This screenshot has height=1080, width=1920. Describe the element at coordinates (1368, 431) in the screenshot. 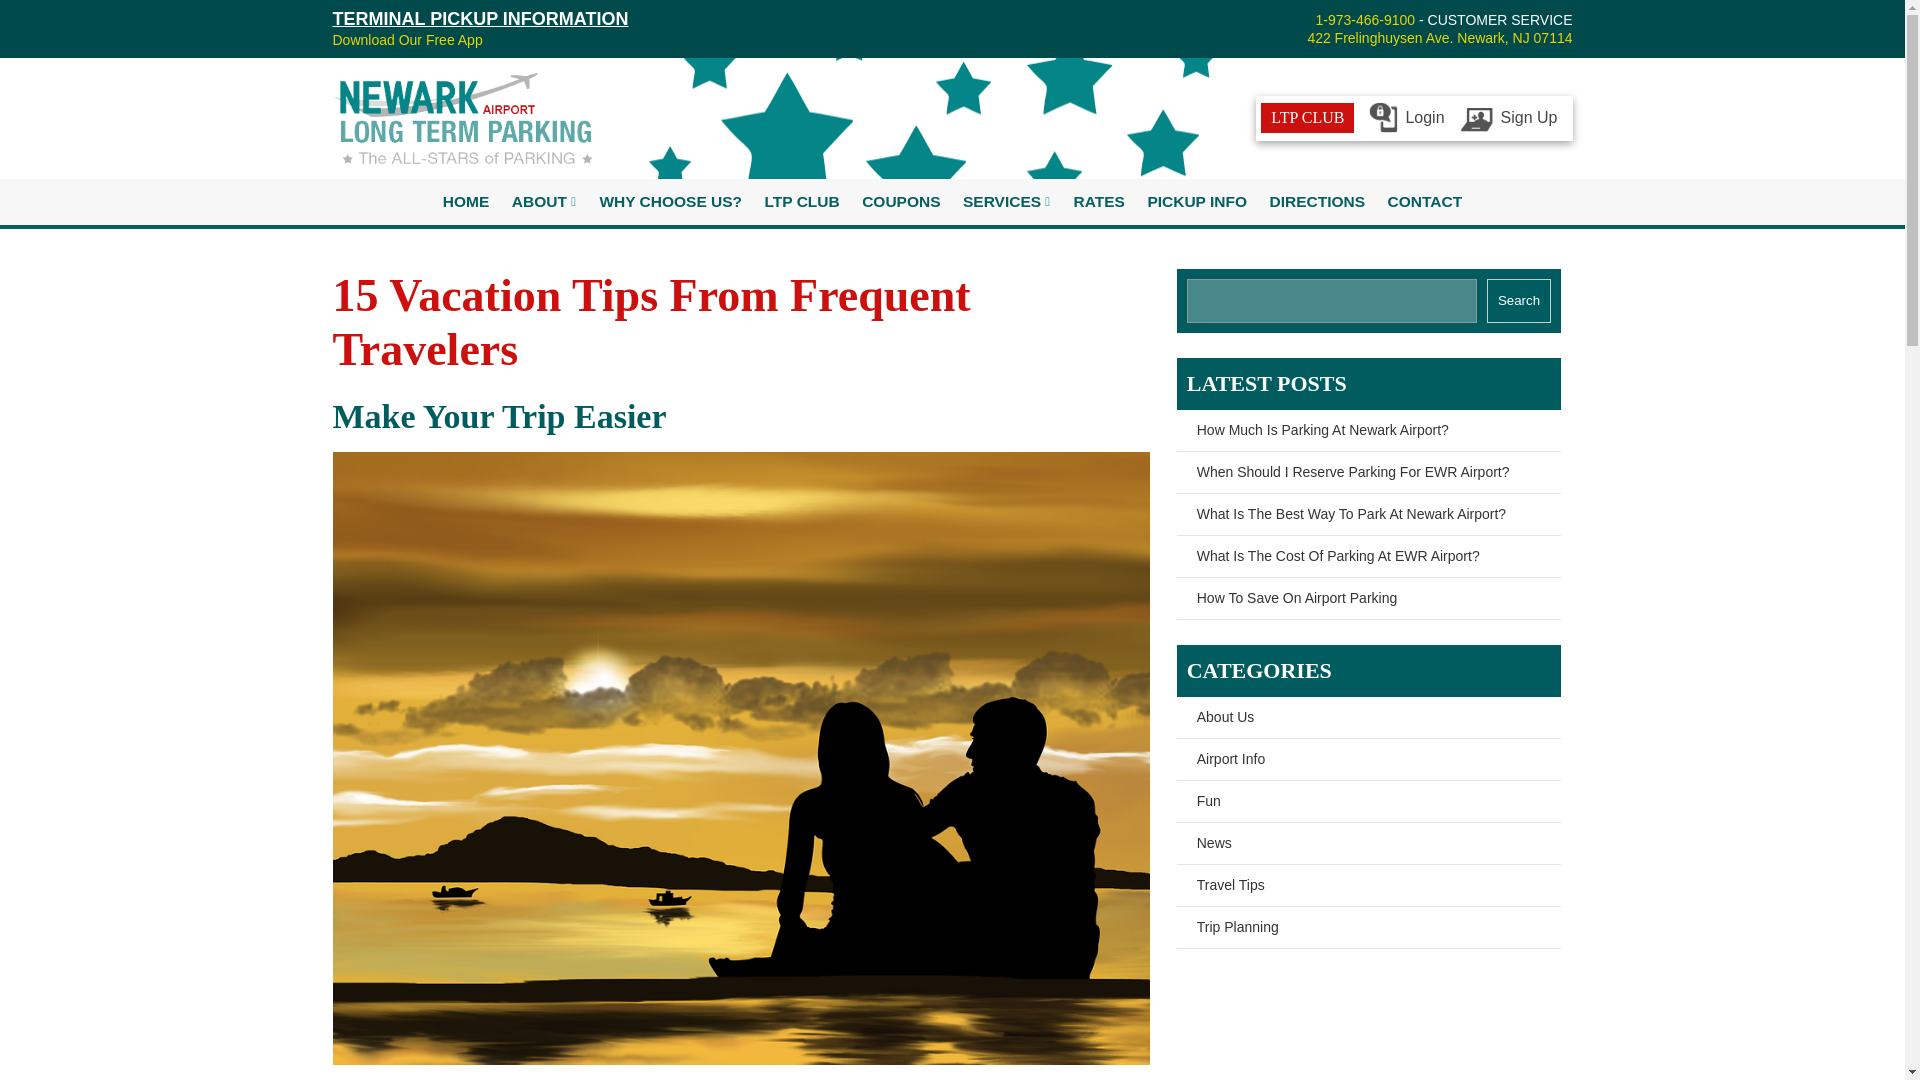

I see `How Much Is Parking At Newark Airport?` at that location.